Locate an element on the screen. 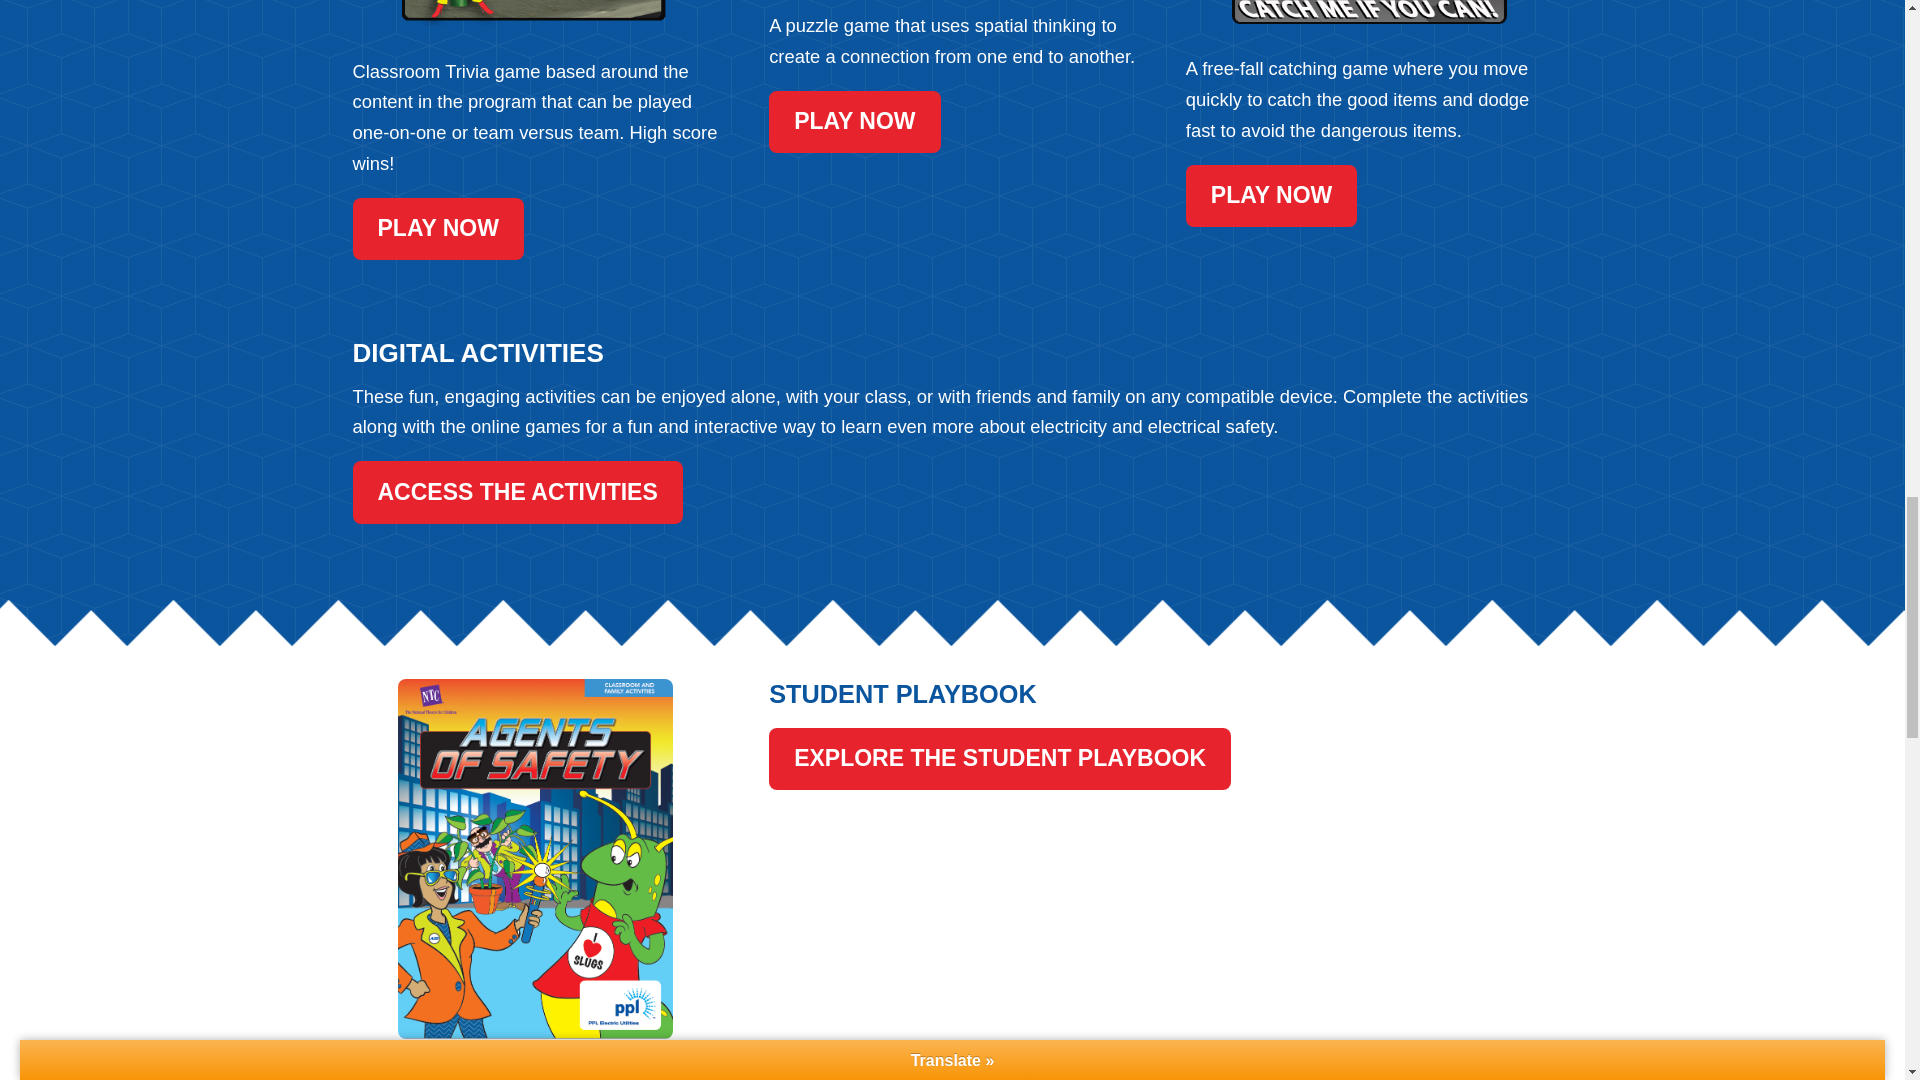 This screenshot has height=1080, width=1920. PLAY NOW is located at coordinates (1272, 196).